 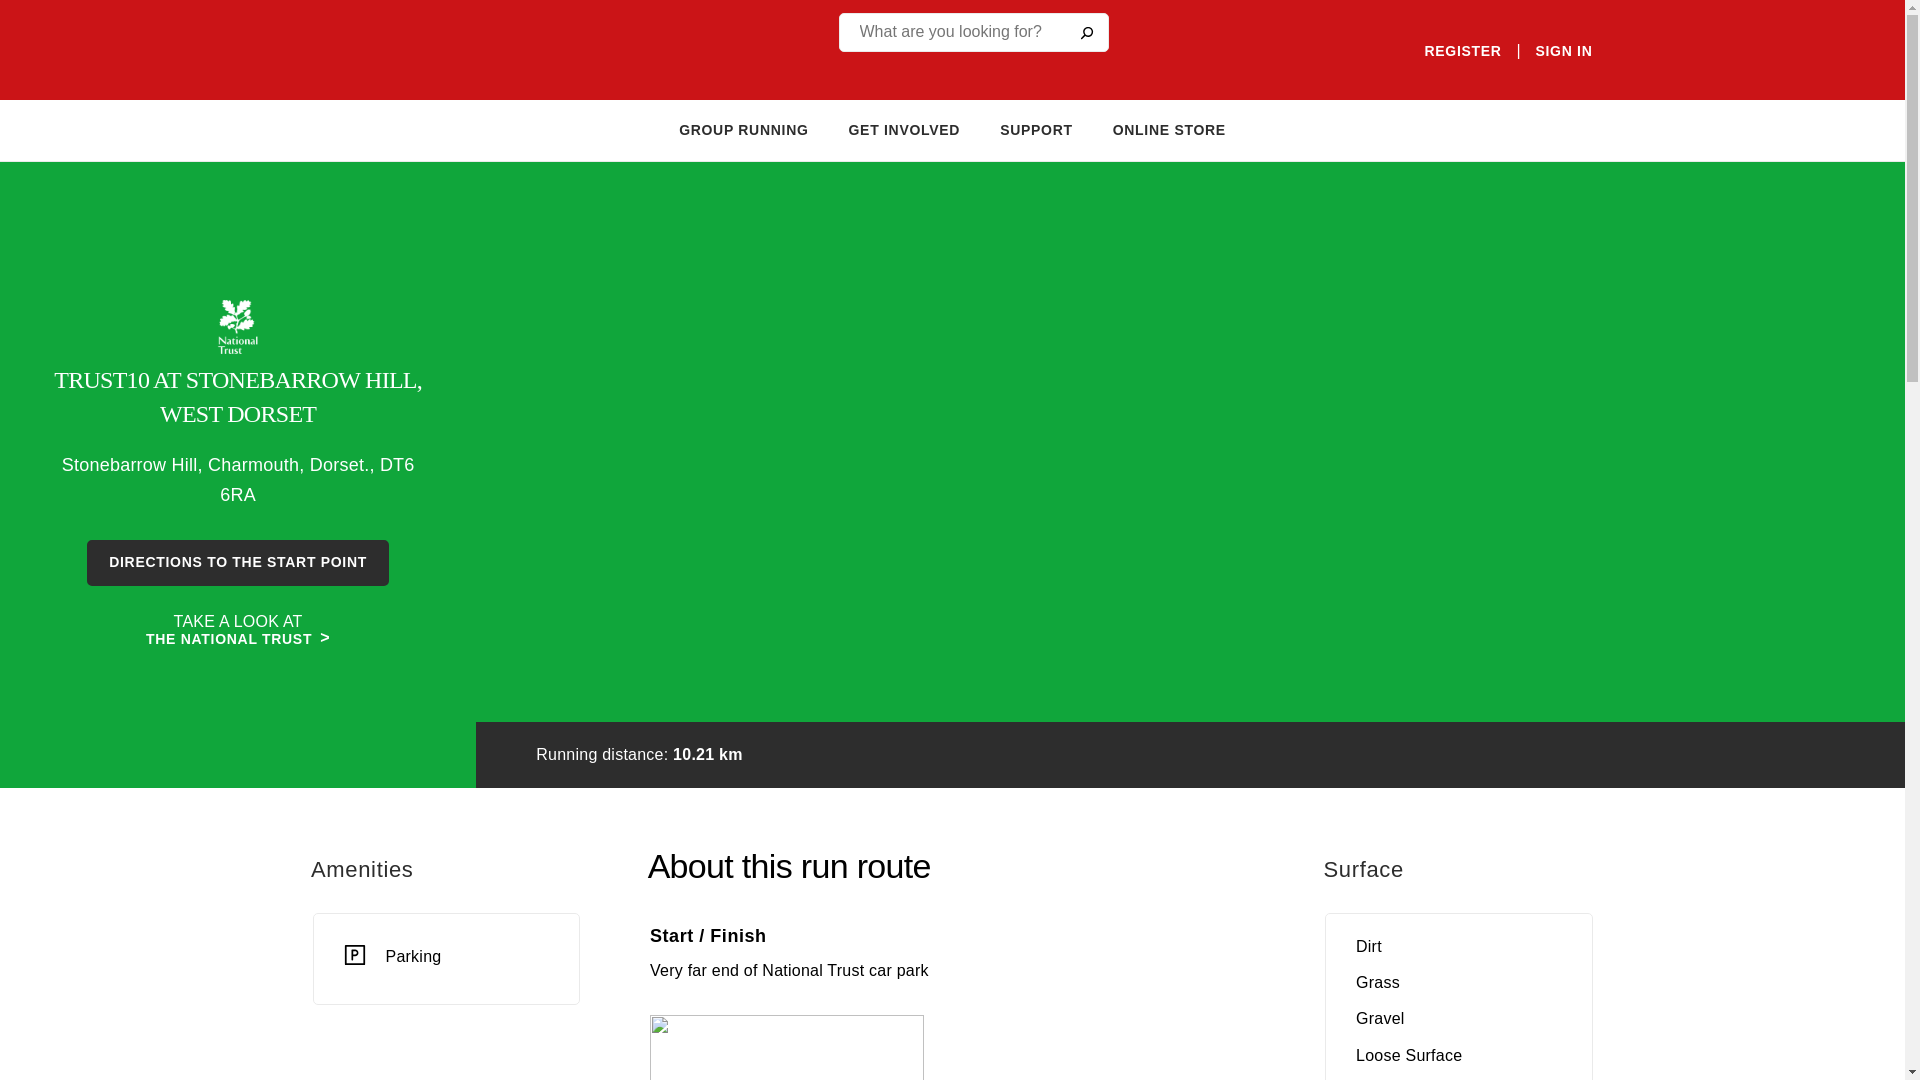 I want to click on GET INVOLVED, so click(x=904, y=131).